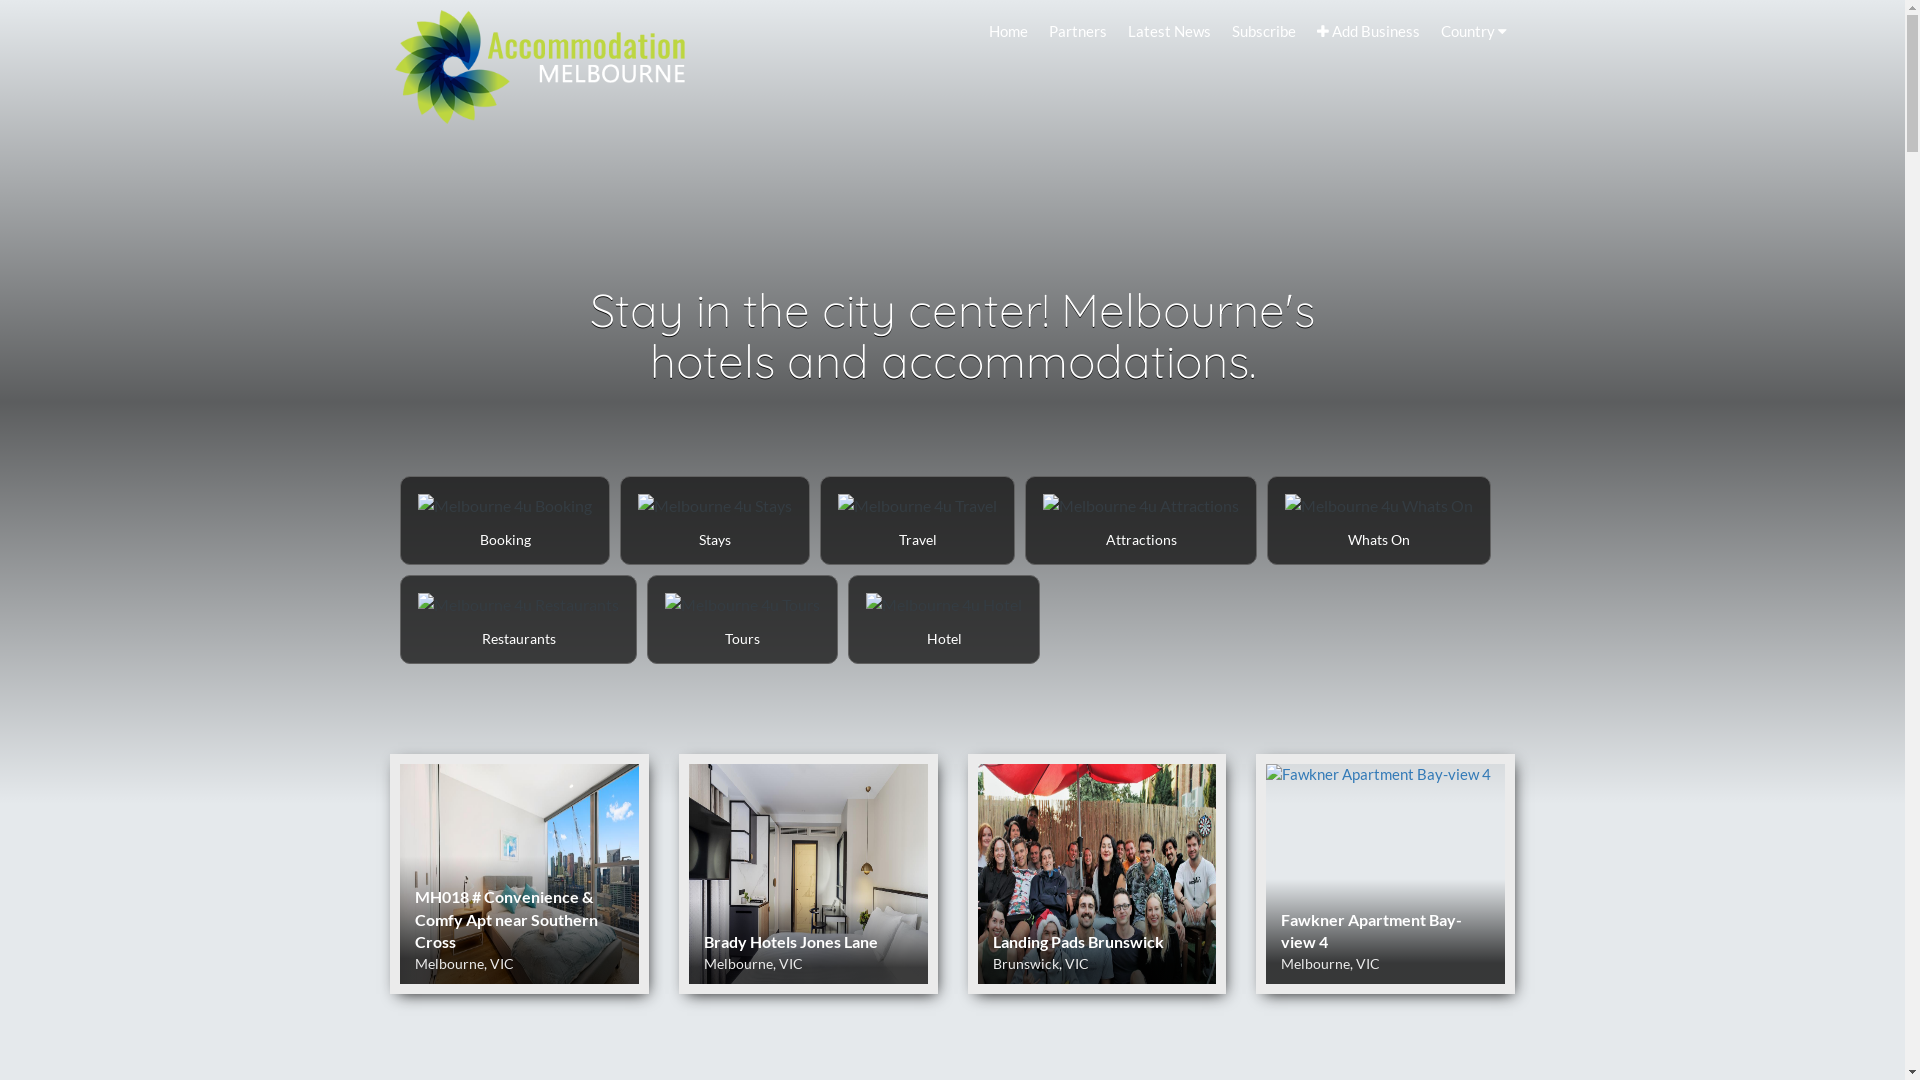 This screenshot has height=1080, width=1920. Describe the element at coordinates (1379, 520) in the screenshot. I see `Whats On Melbourne 4u` at that location.